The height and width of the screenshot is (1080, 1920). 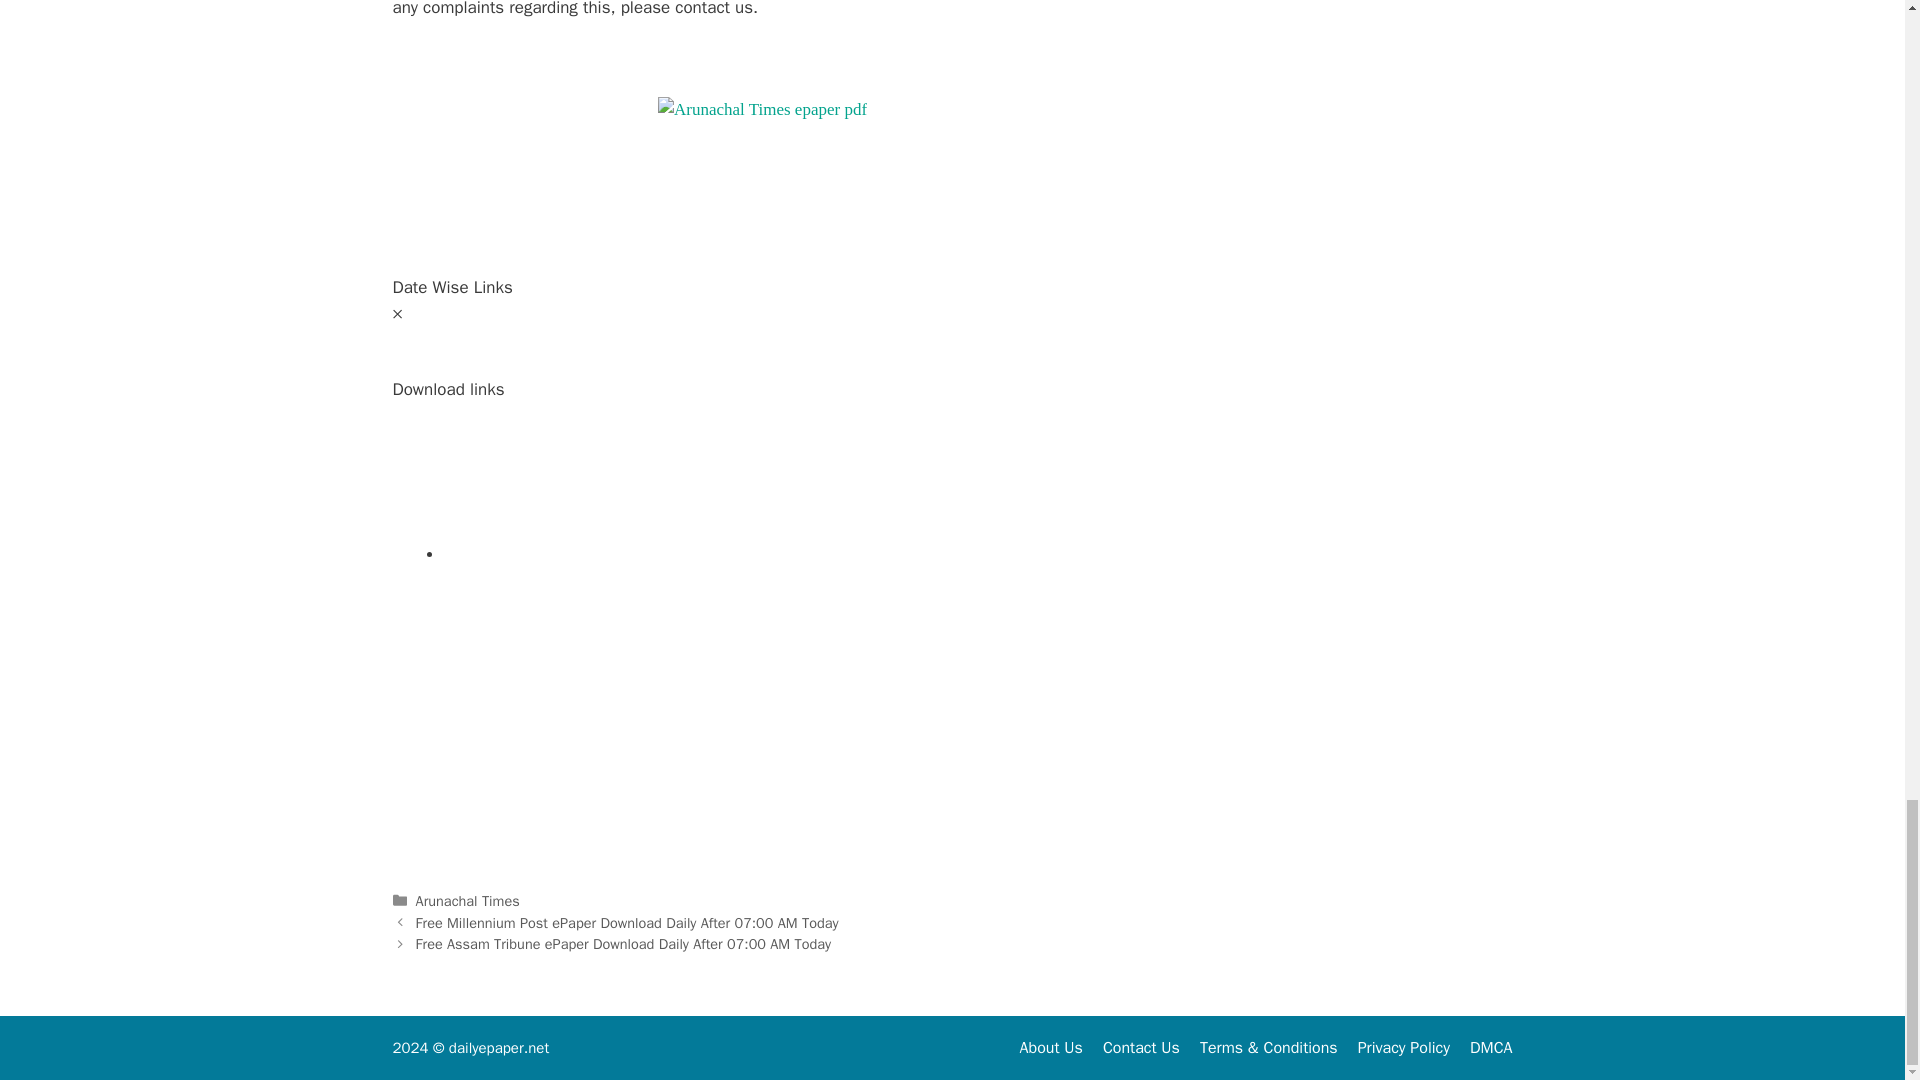 What do you see at coordinates (1403, 1048) in the screenshot?
I see `Privacy Policy` at bounding box center [1403, 1048].